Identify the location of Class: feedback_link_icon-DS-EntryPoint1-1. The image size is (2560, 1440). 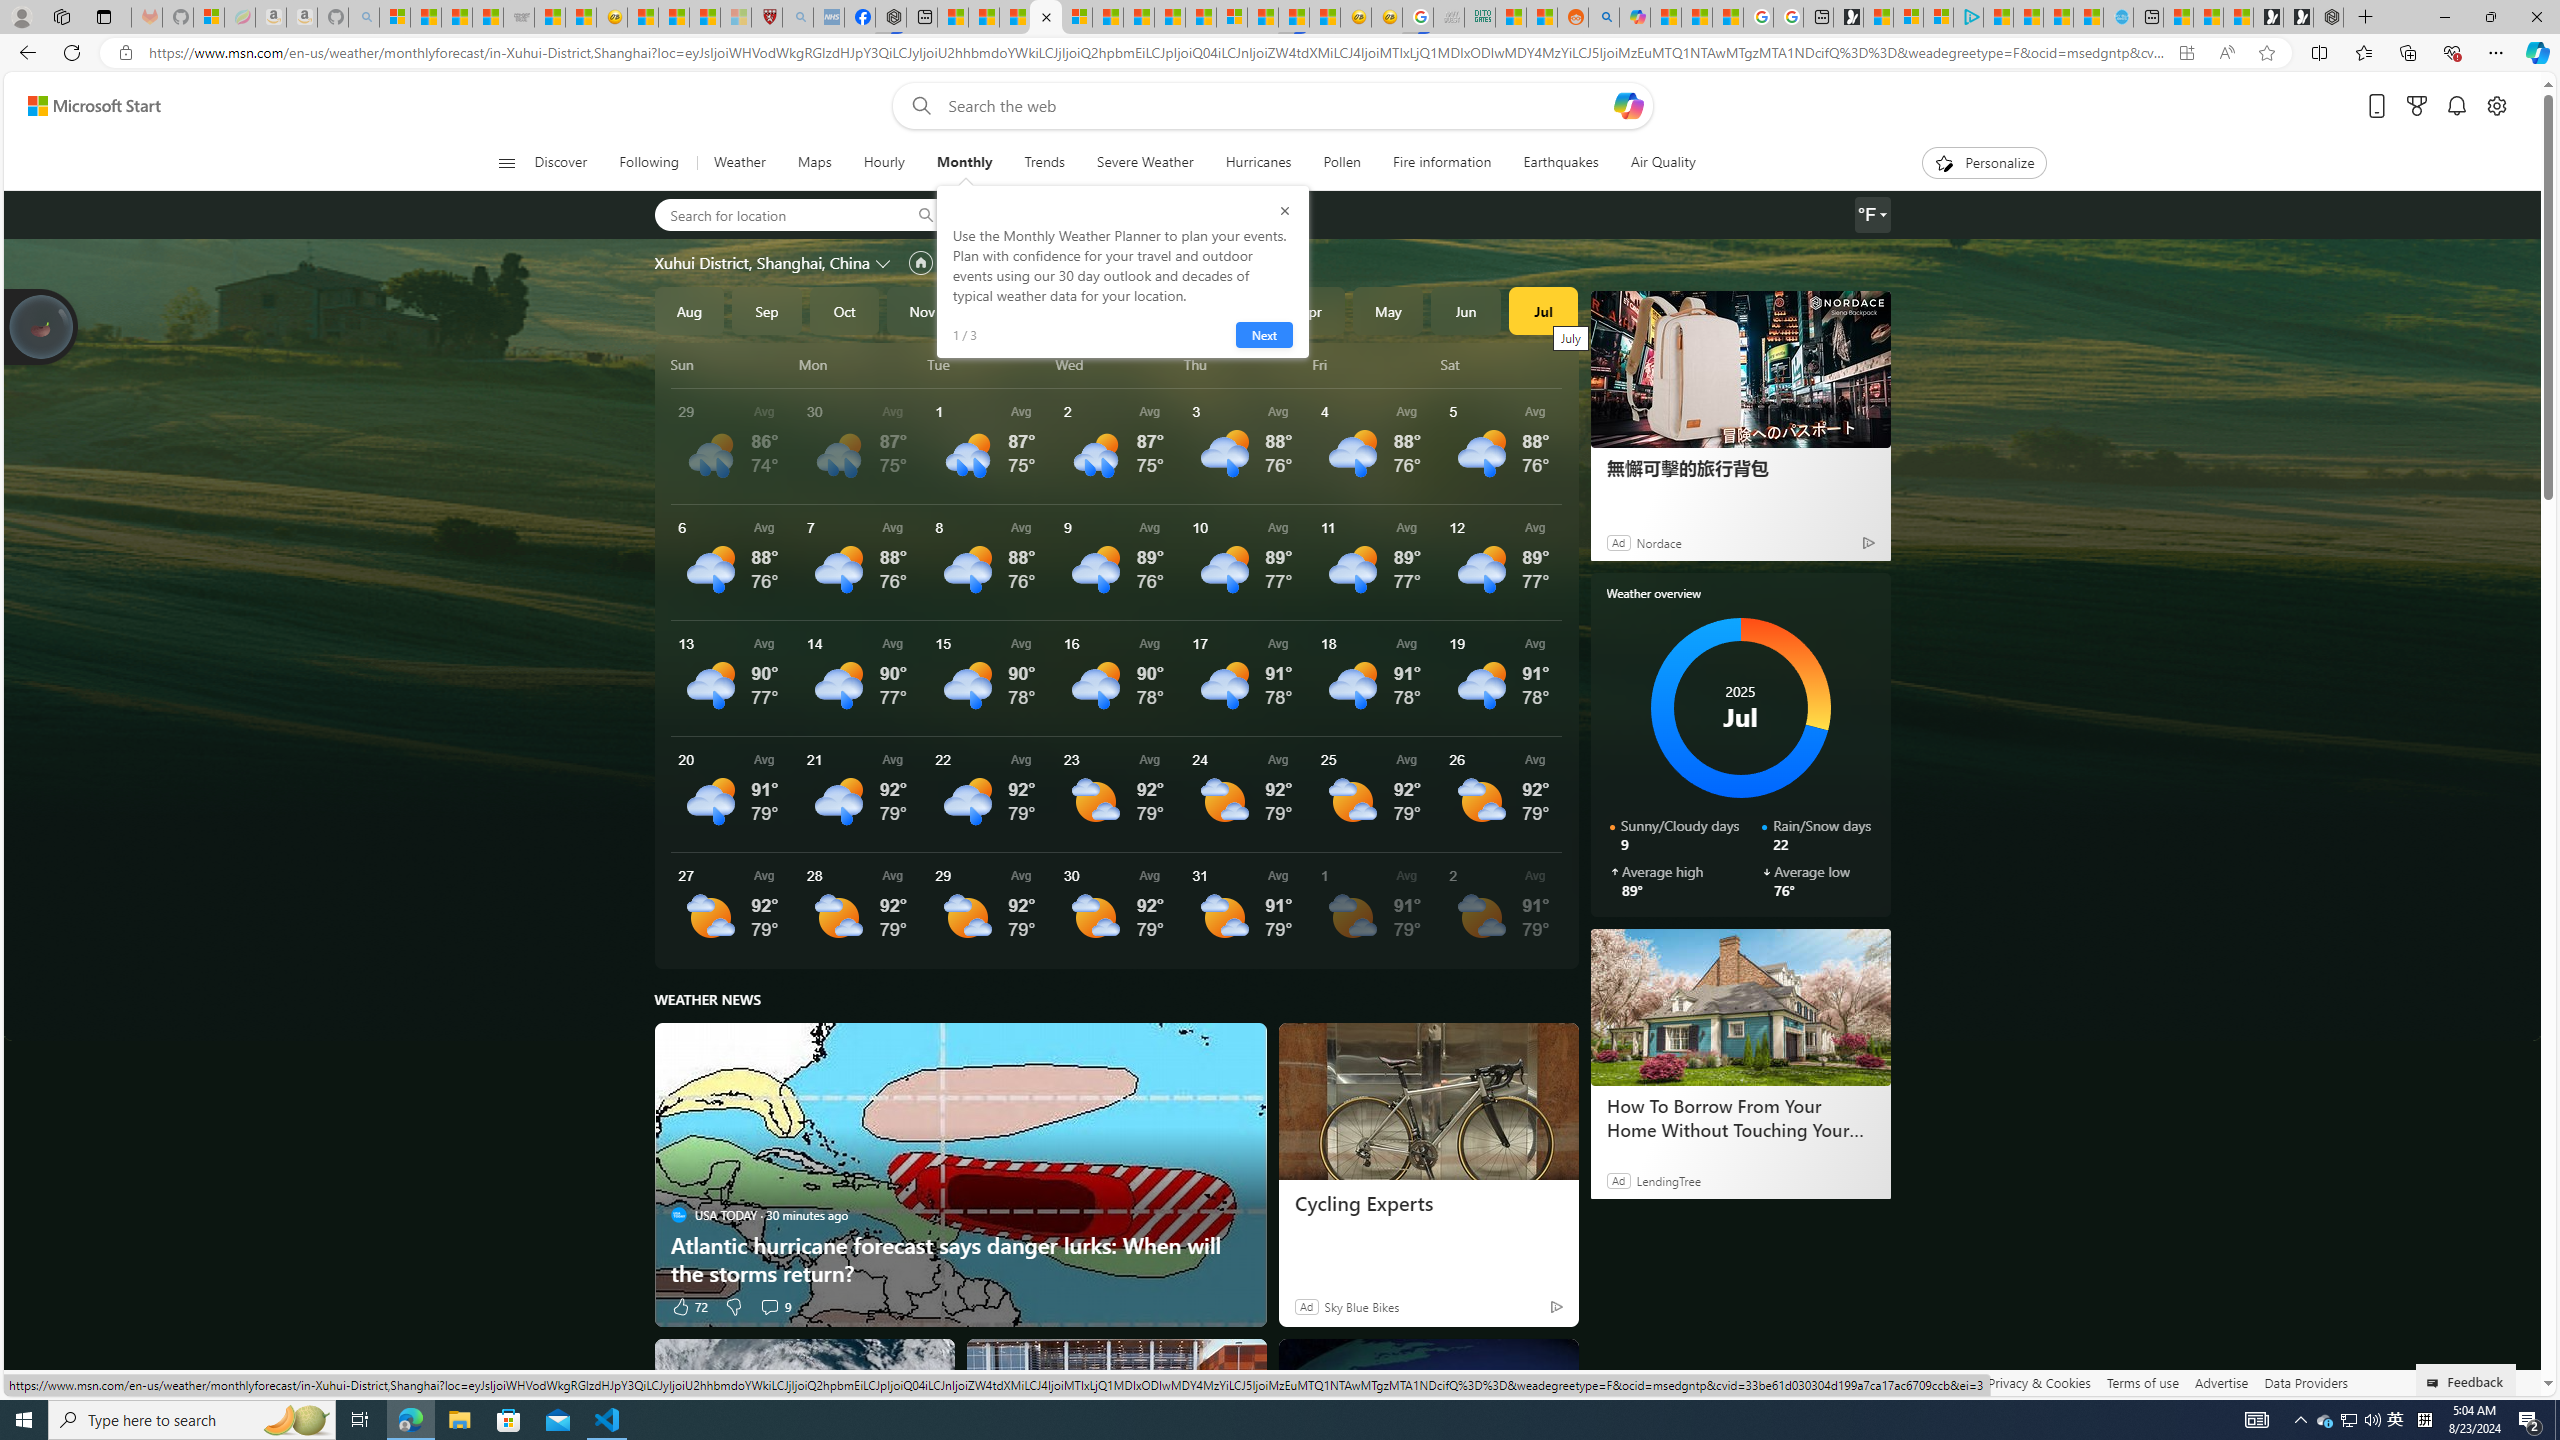
(2436, 1383).